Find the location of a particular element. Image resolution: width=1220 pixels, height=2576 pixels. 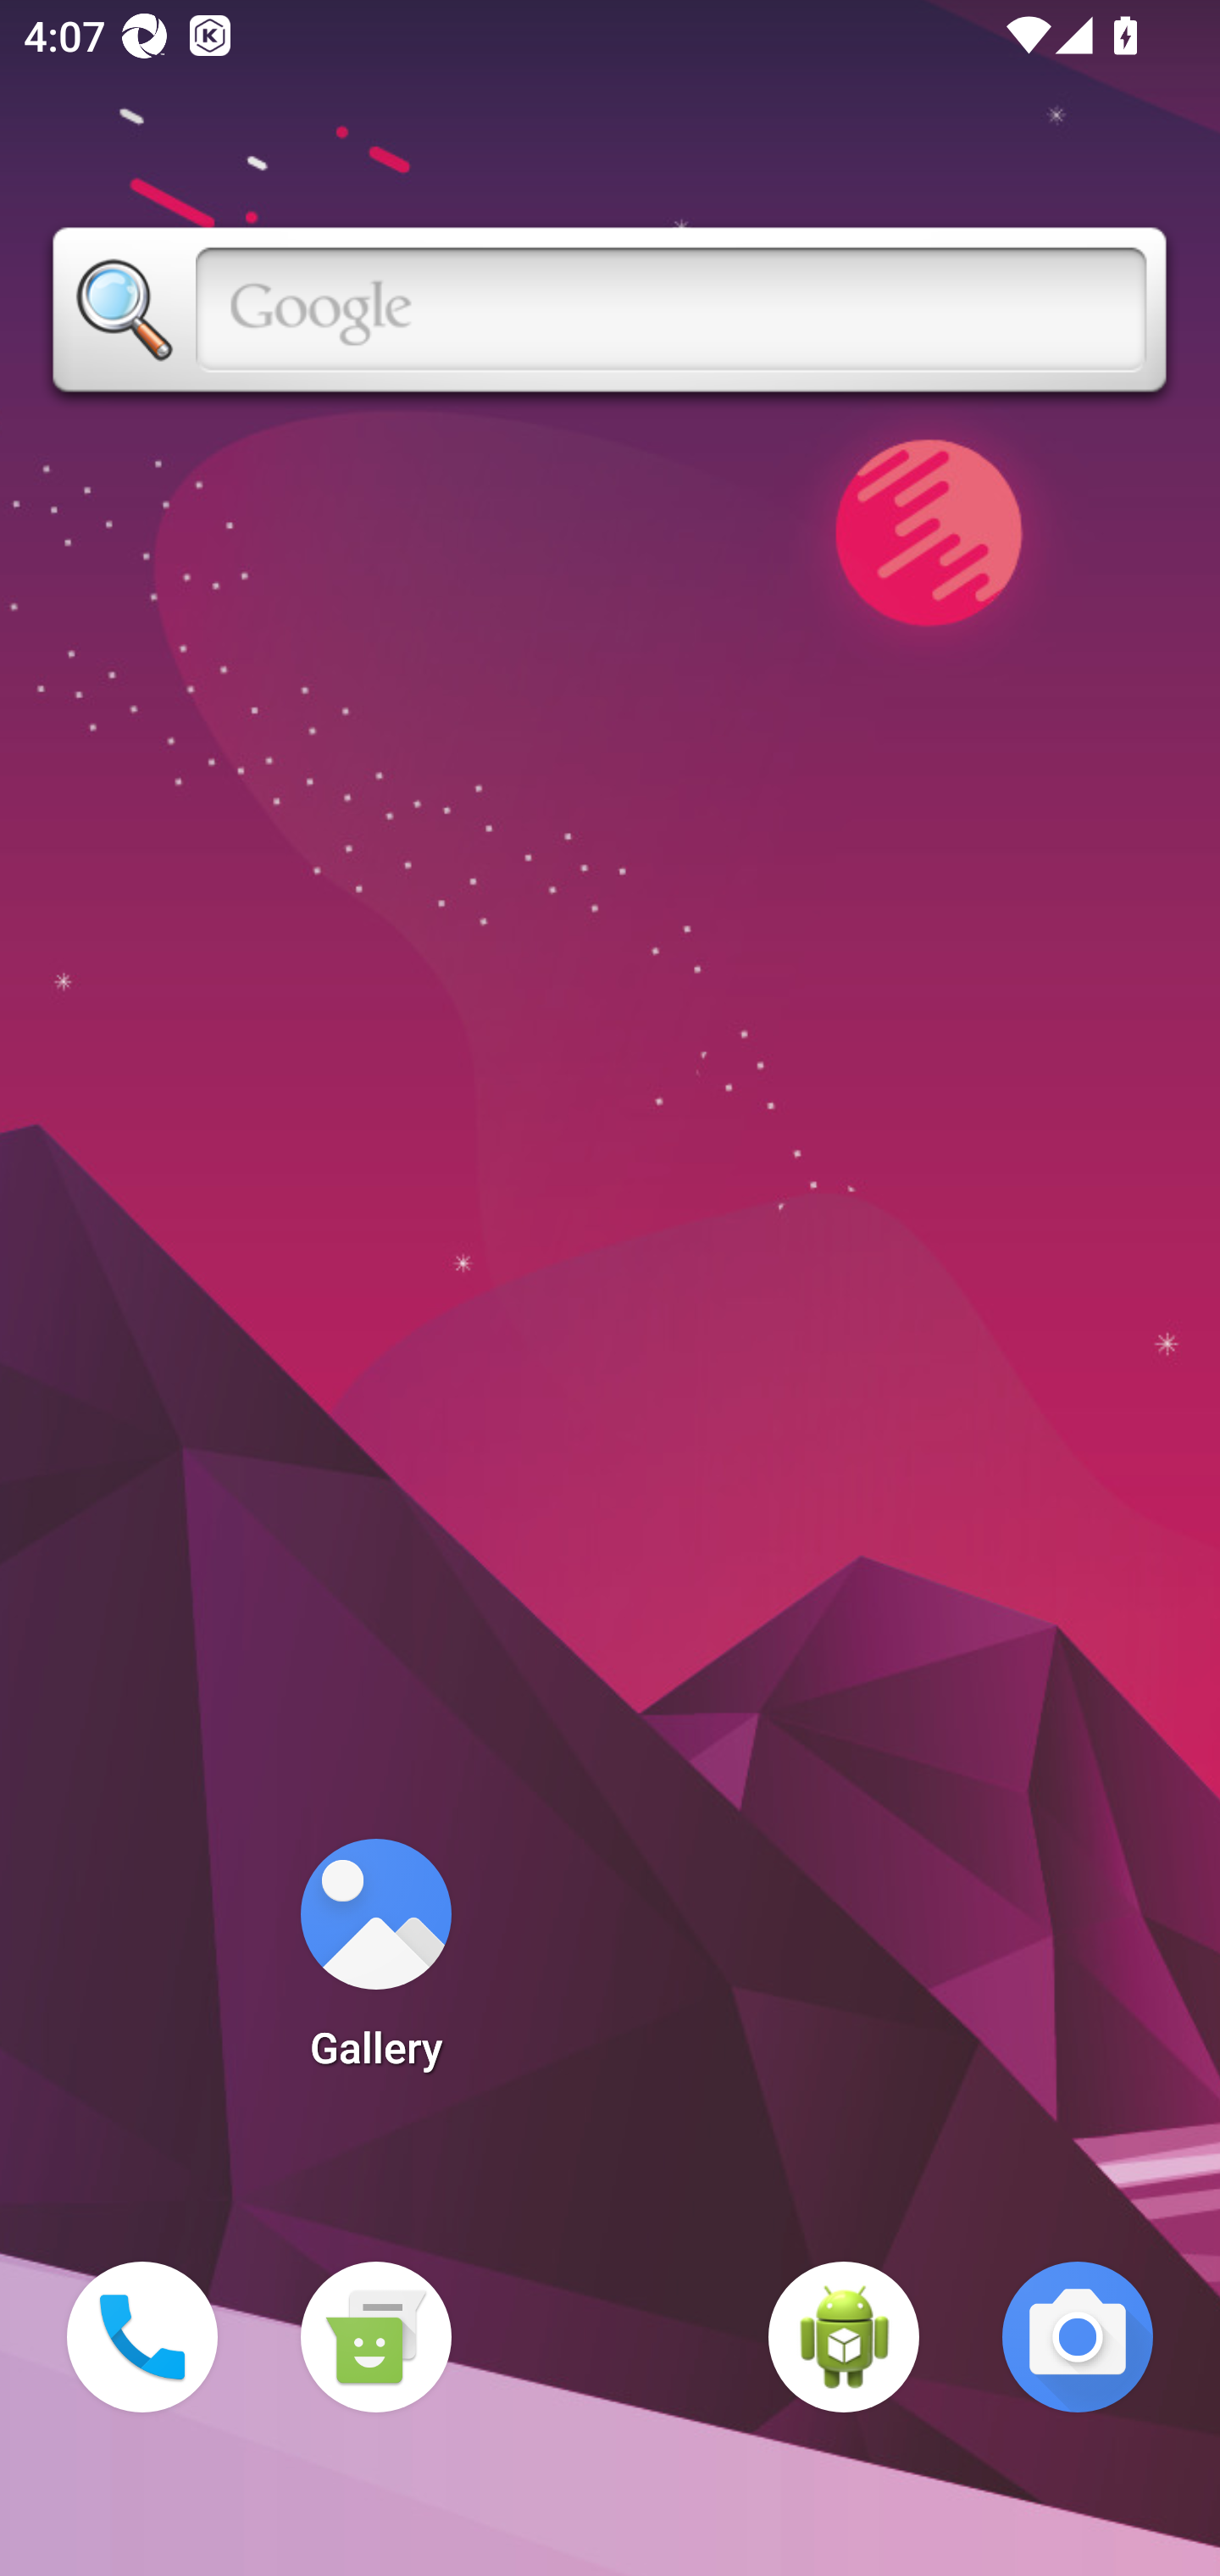

Messaging is located at coordinates (375, 2337).